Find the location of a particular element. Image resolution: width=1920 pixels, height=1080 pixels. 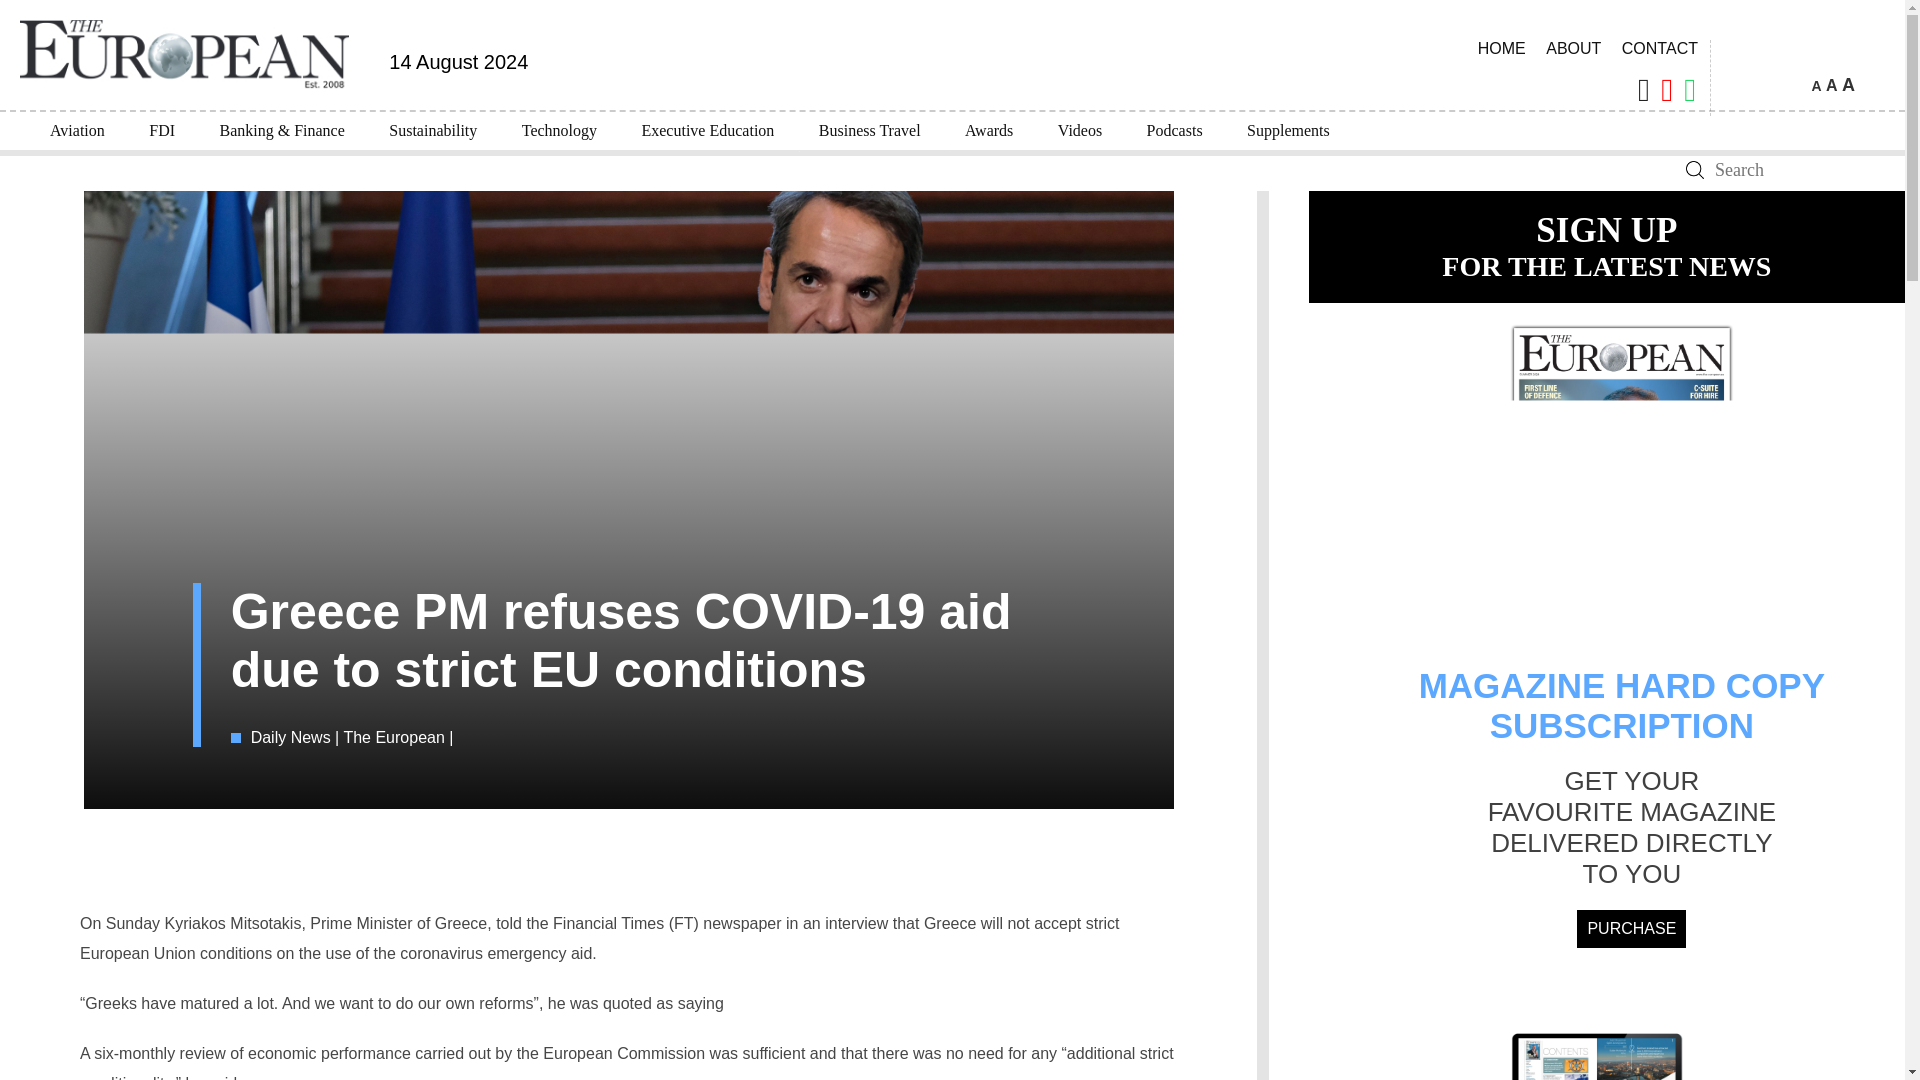

Awards is located at coordinates (988, 131).